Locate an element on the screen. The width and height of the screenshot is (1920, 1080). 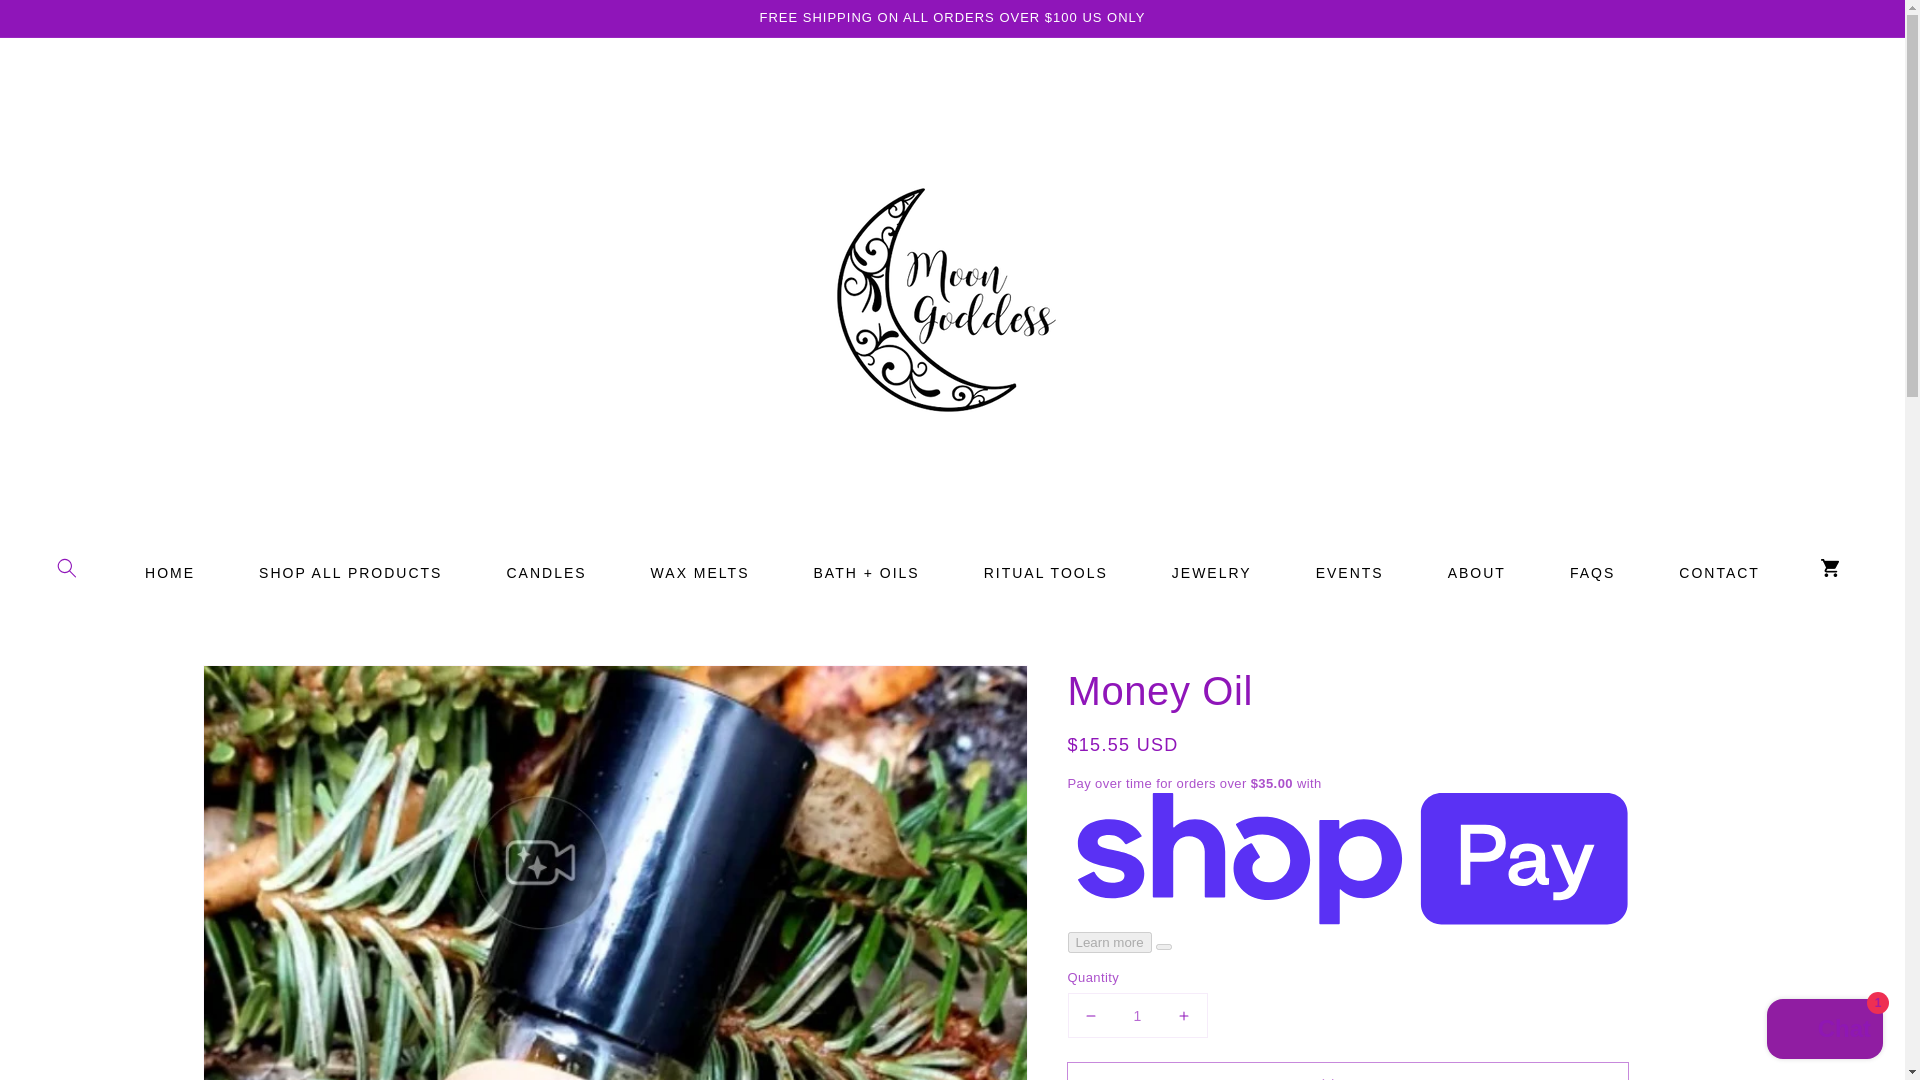
CONTACT is located at coordinates (1719, 572).